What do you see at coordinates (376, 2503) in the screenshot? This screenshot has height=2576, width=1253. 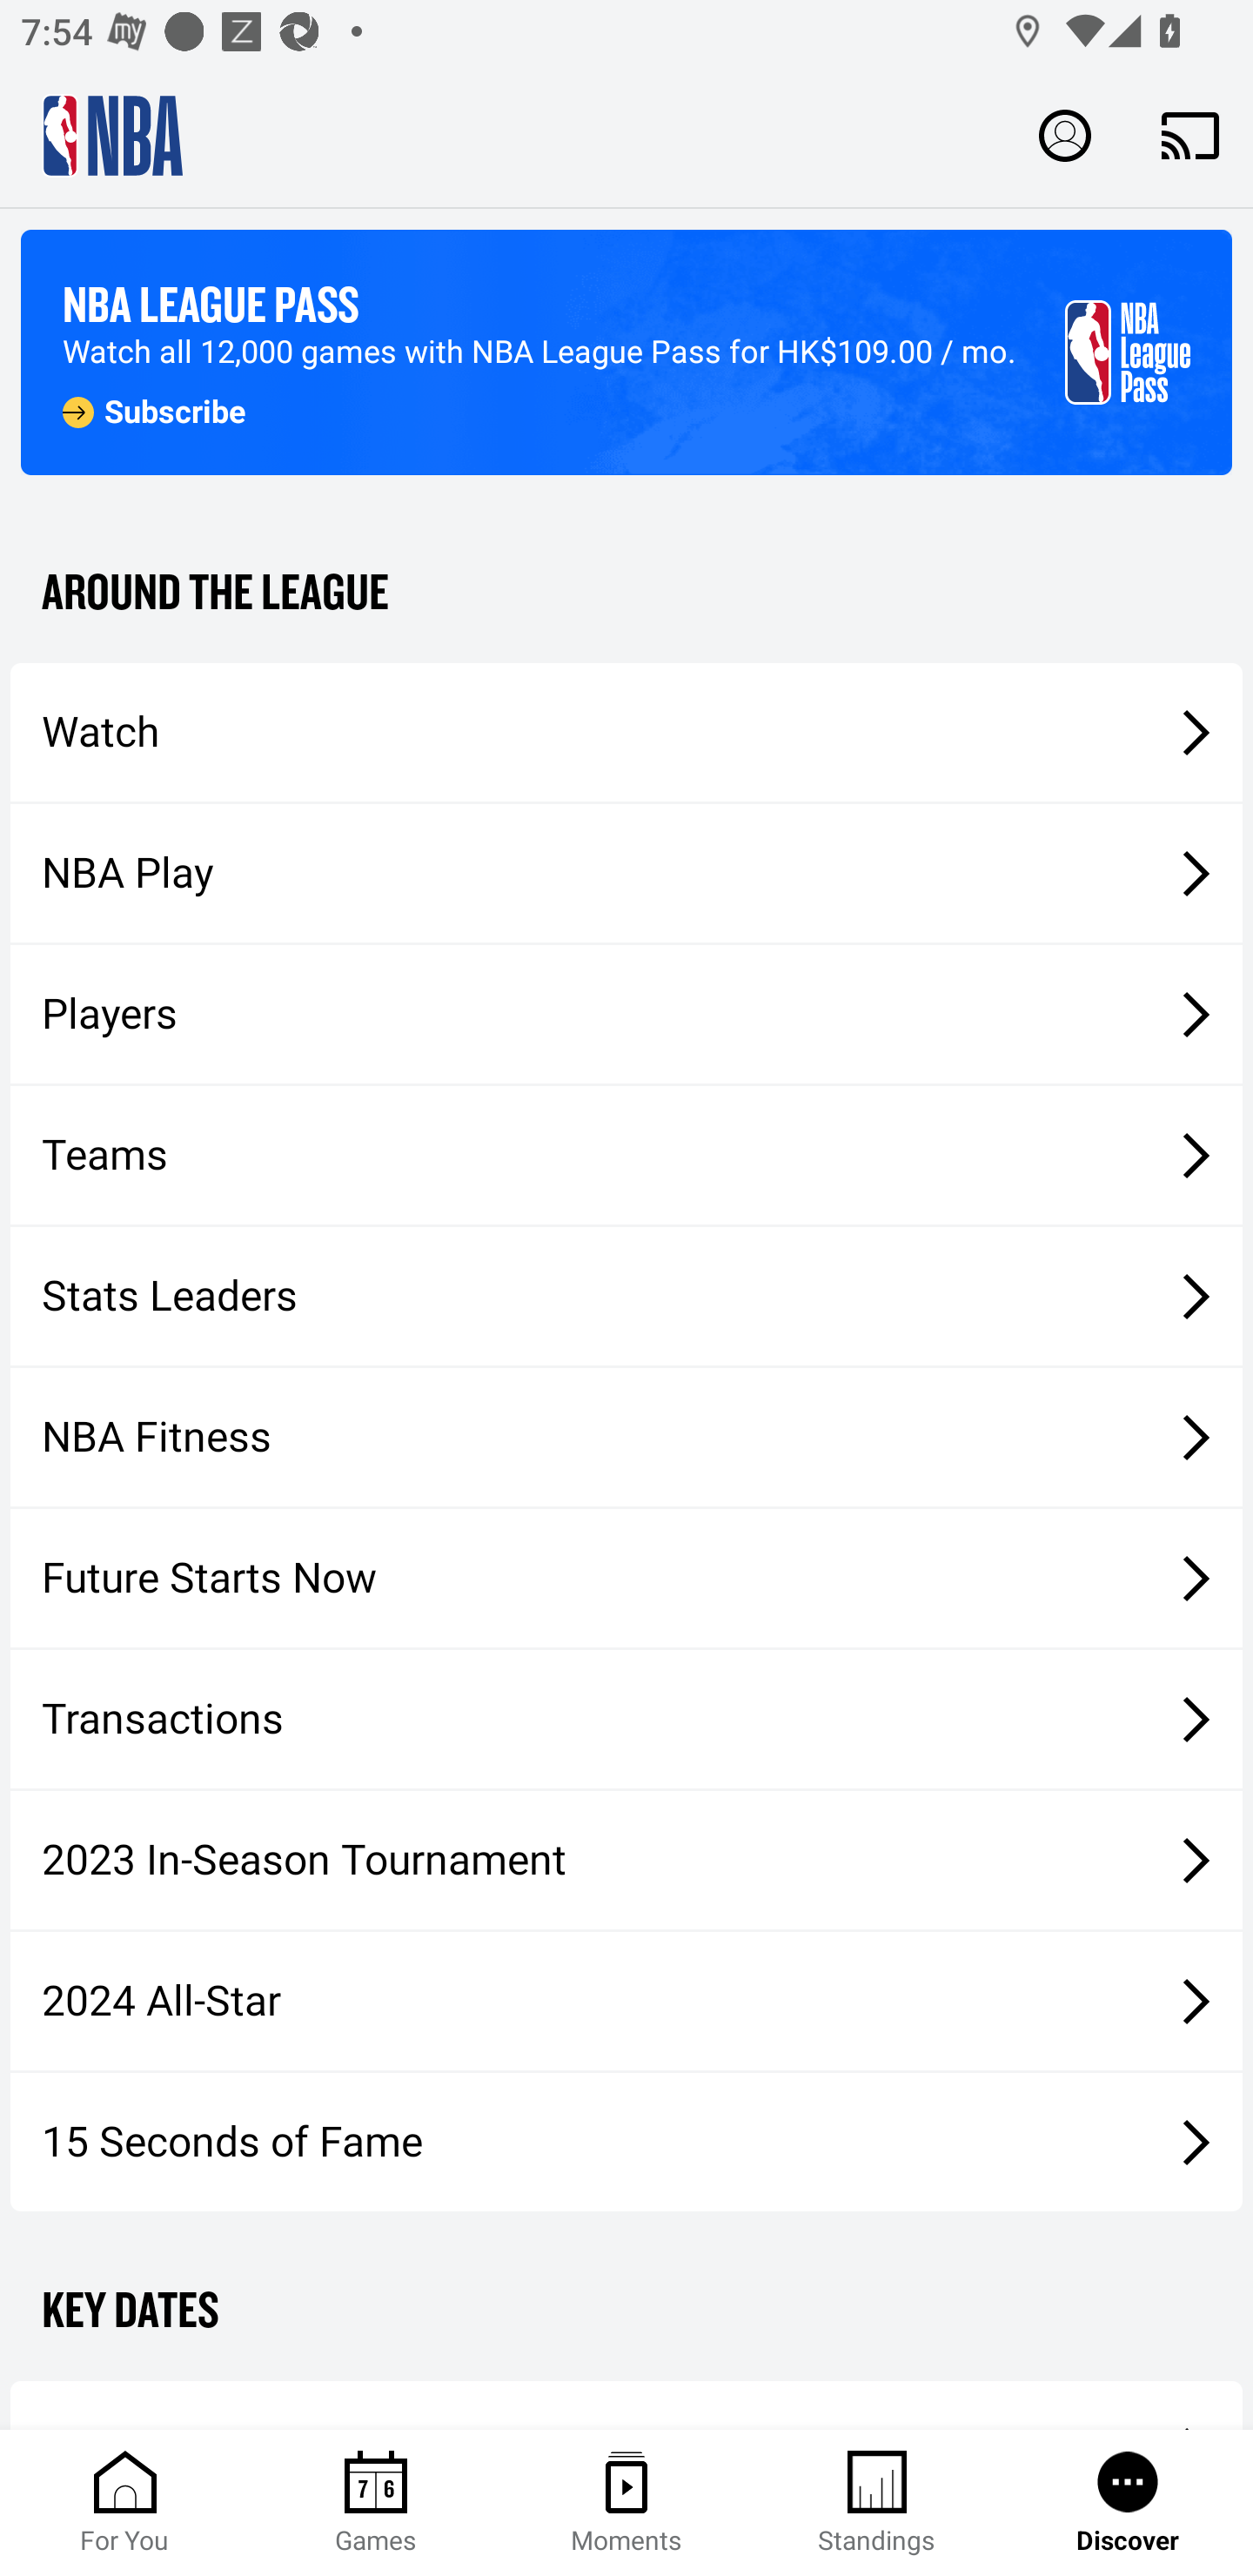 I see `Games` at bounding box center [376, 2503].